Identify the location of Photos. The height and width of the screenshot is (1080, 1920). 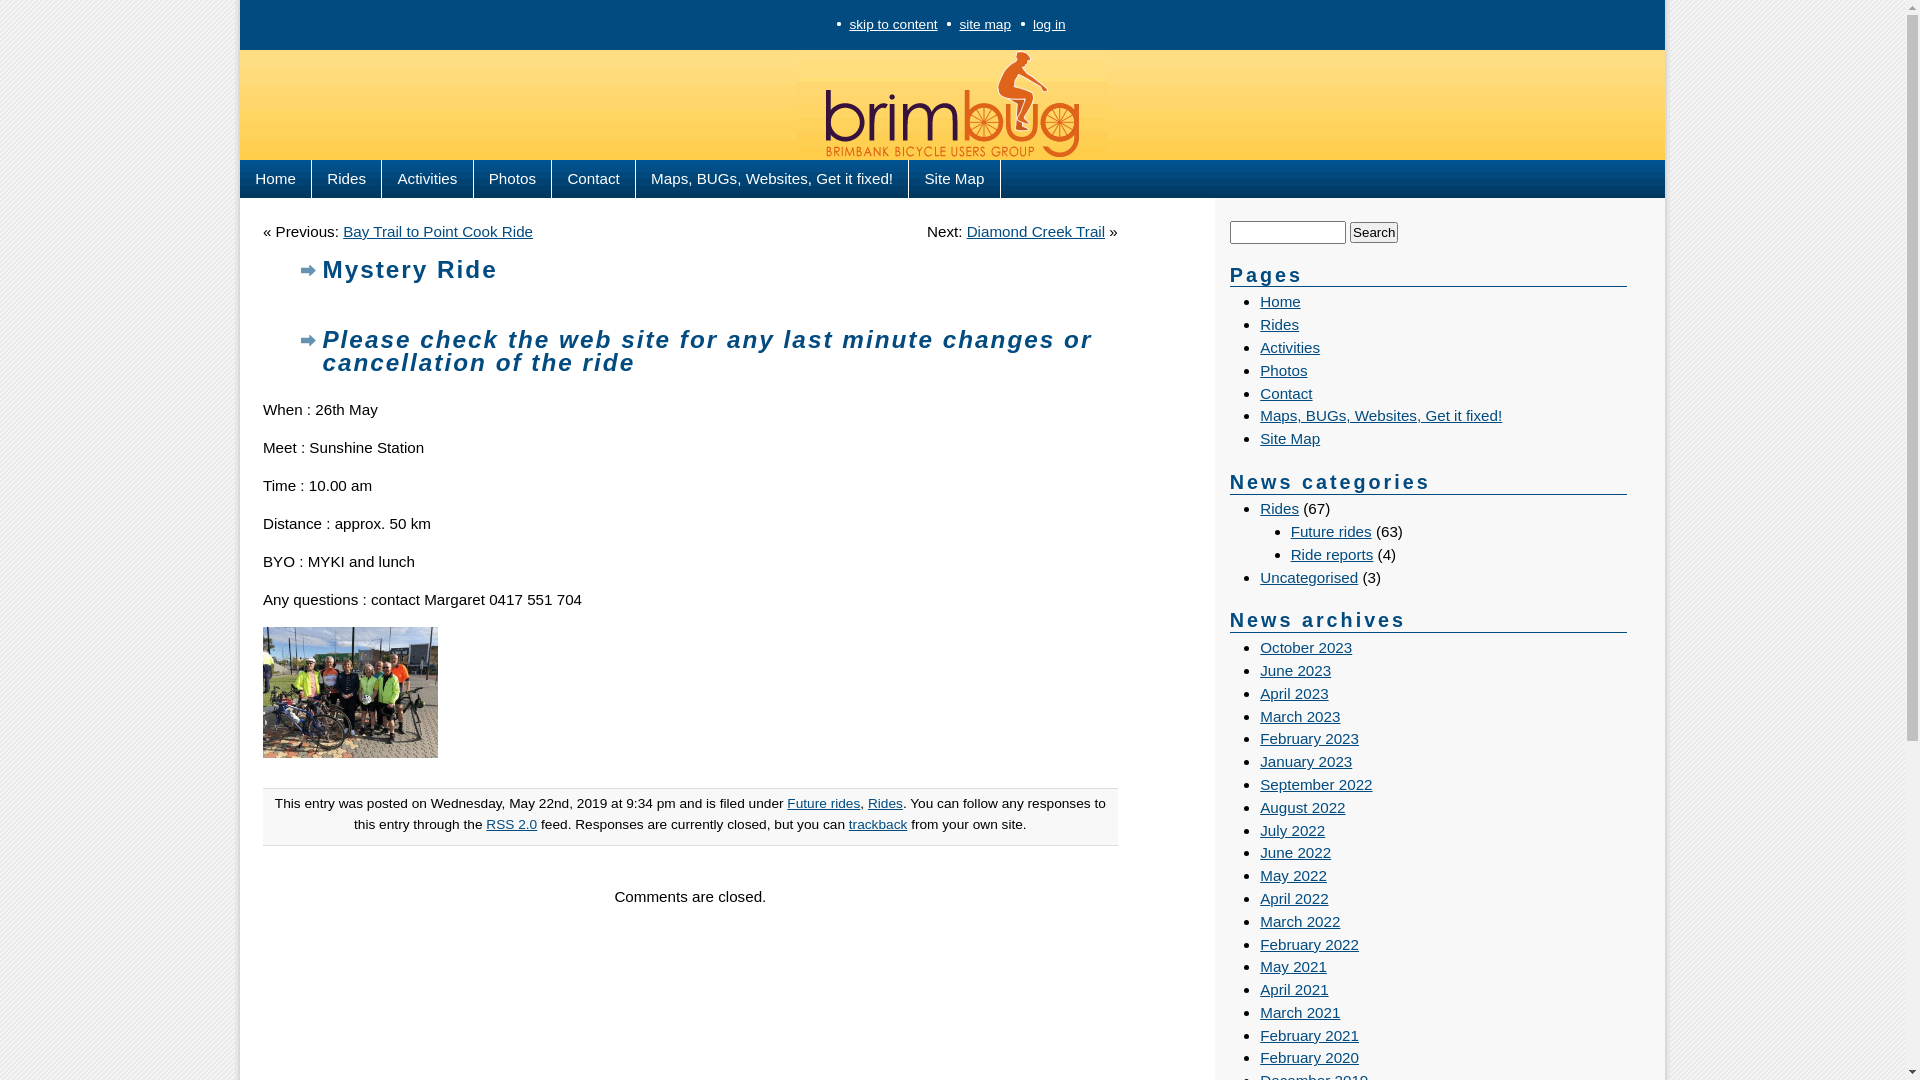
(514, 179).